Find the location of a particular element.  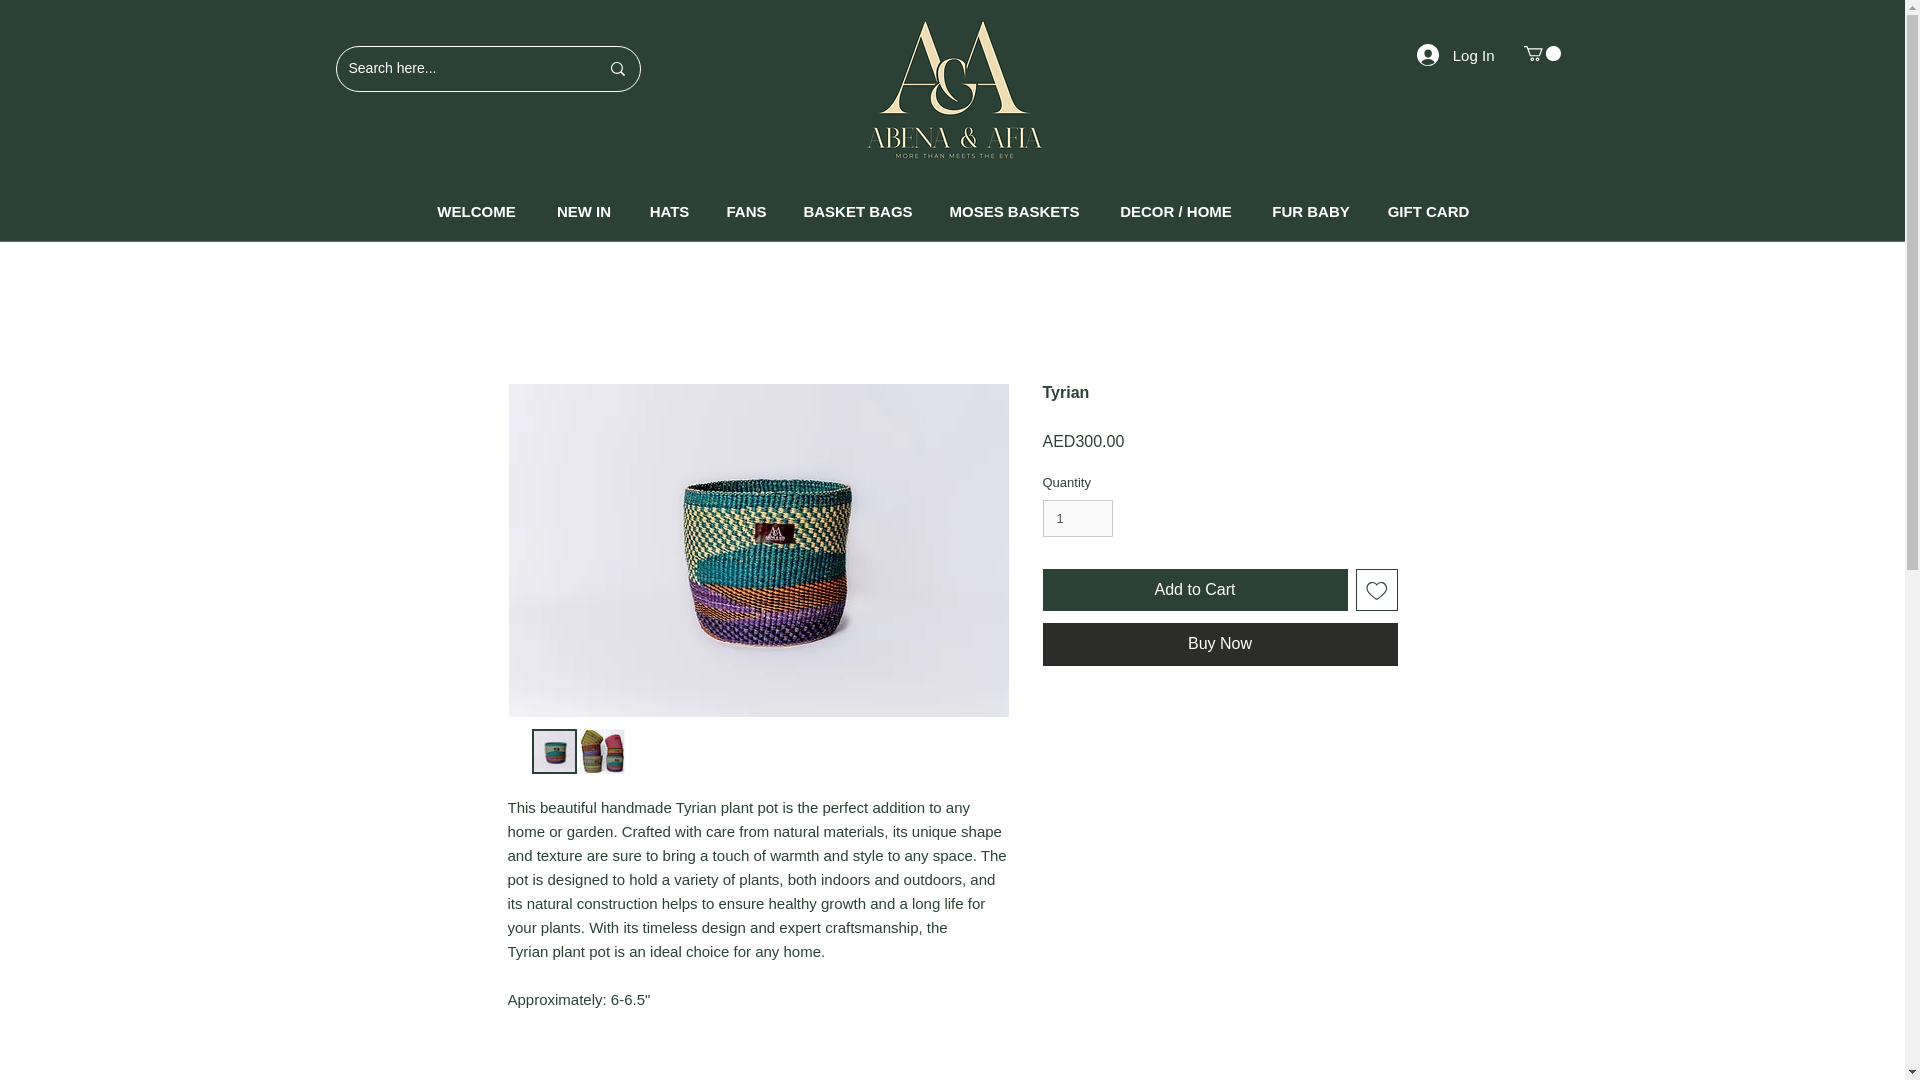

FANS is located at coordinates (746, 210).